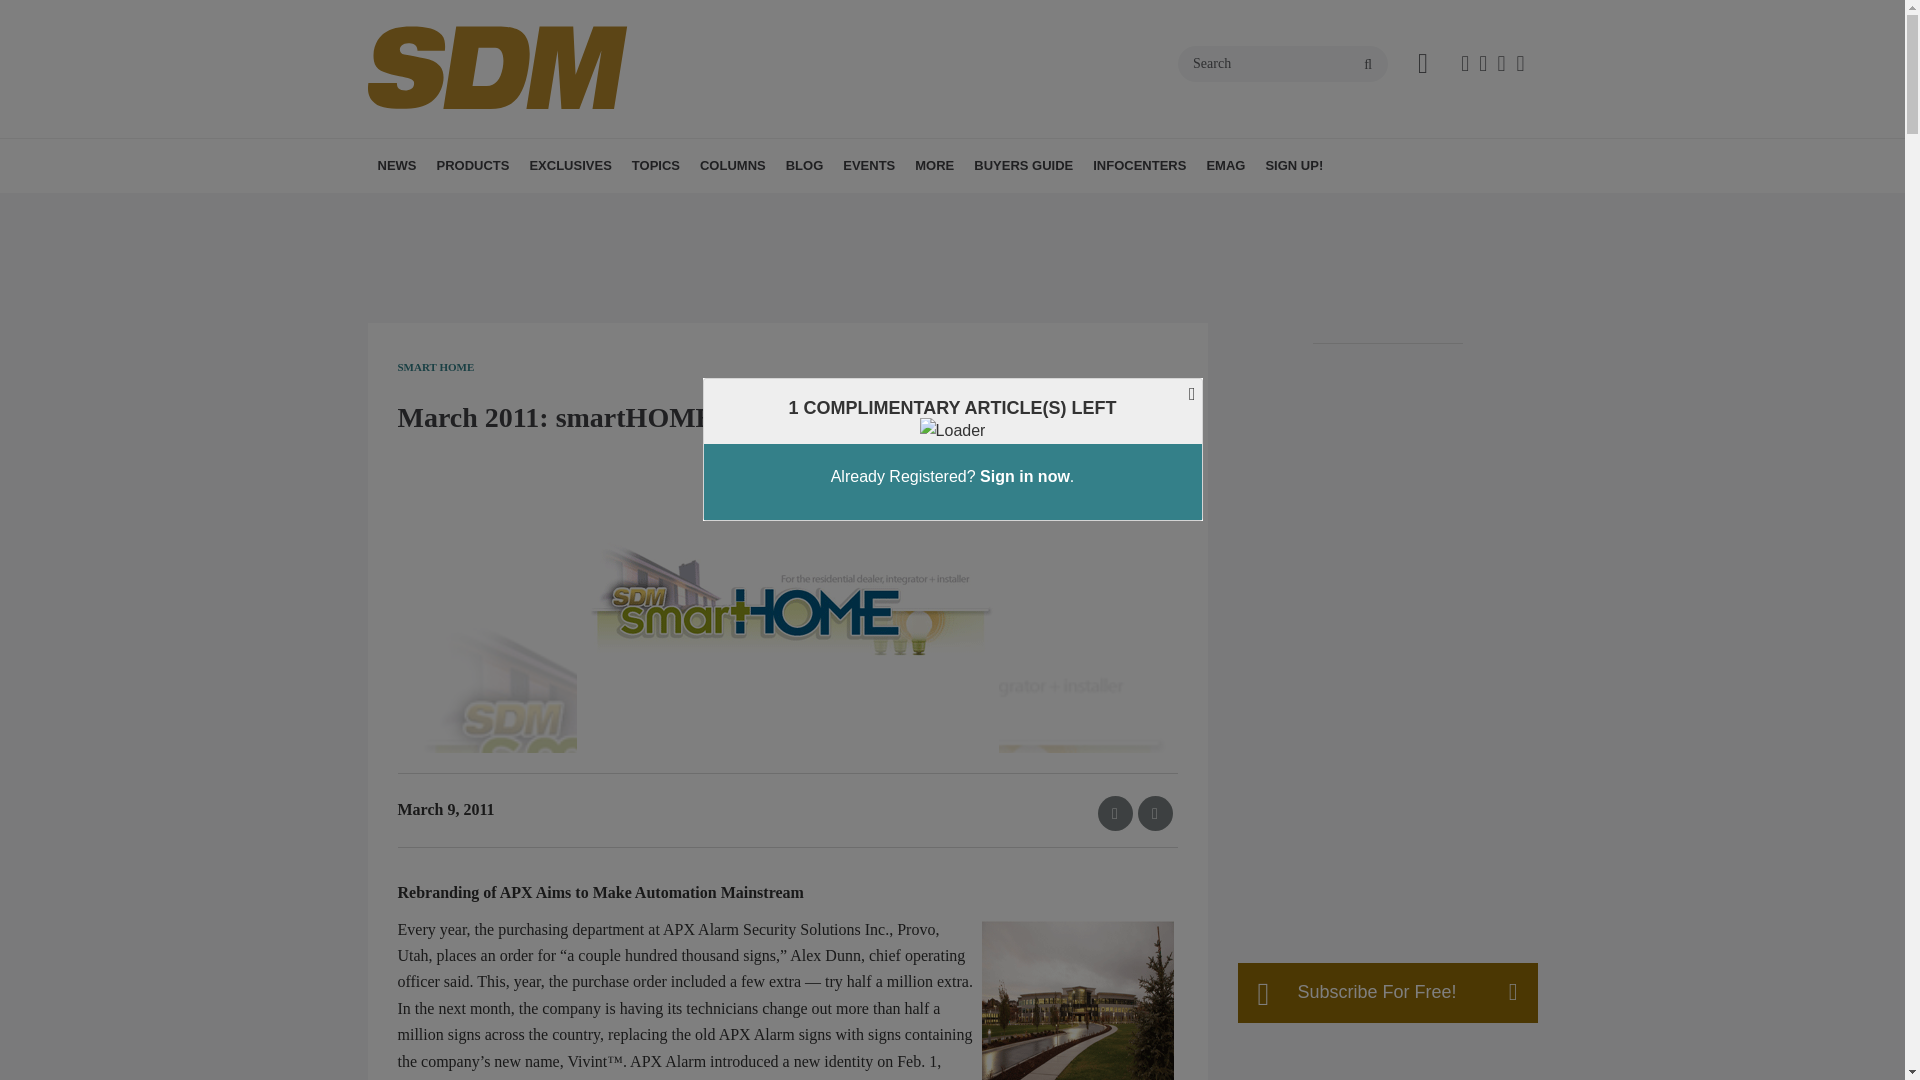 The image size is (1920, 1080). Describe the element at coordinates (644, 209) in the screenshot. I see `SDM 100` at that location.